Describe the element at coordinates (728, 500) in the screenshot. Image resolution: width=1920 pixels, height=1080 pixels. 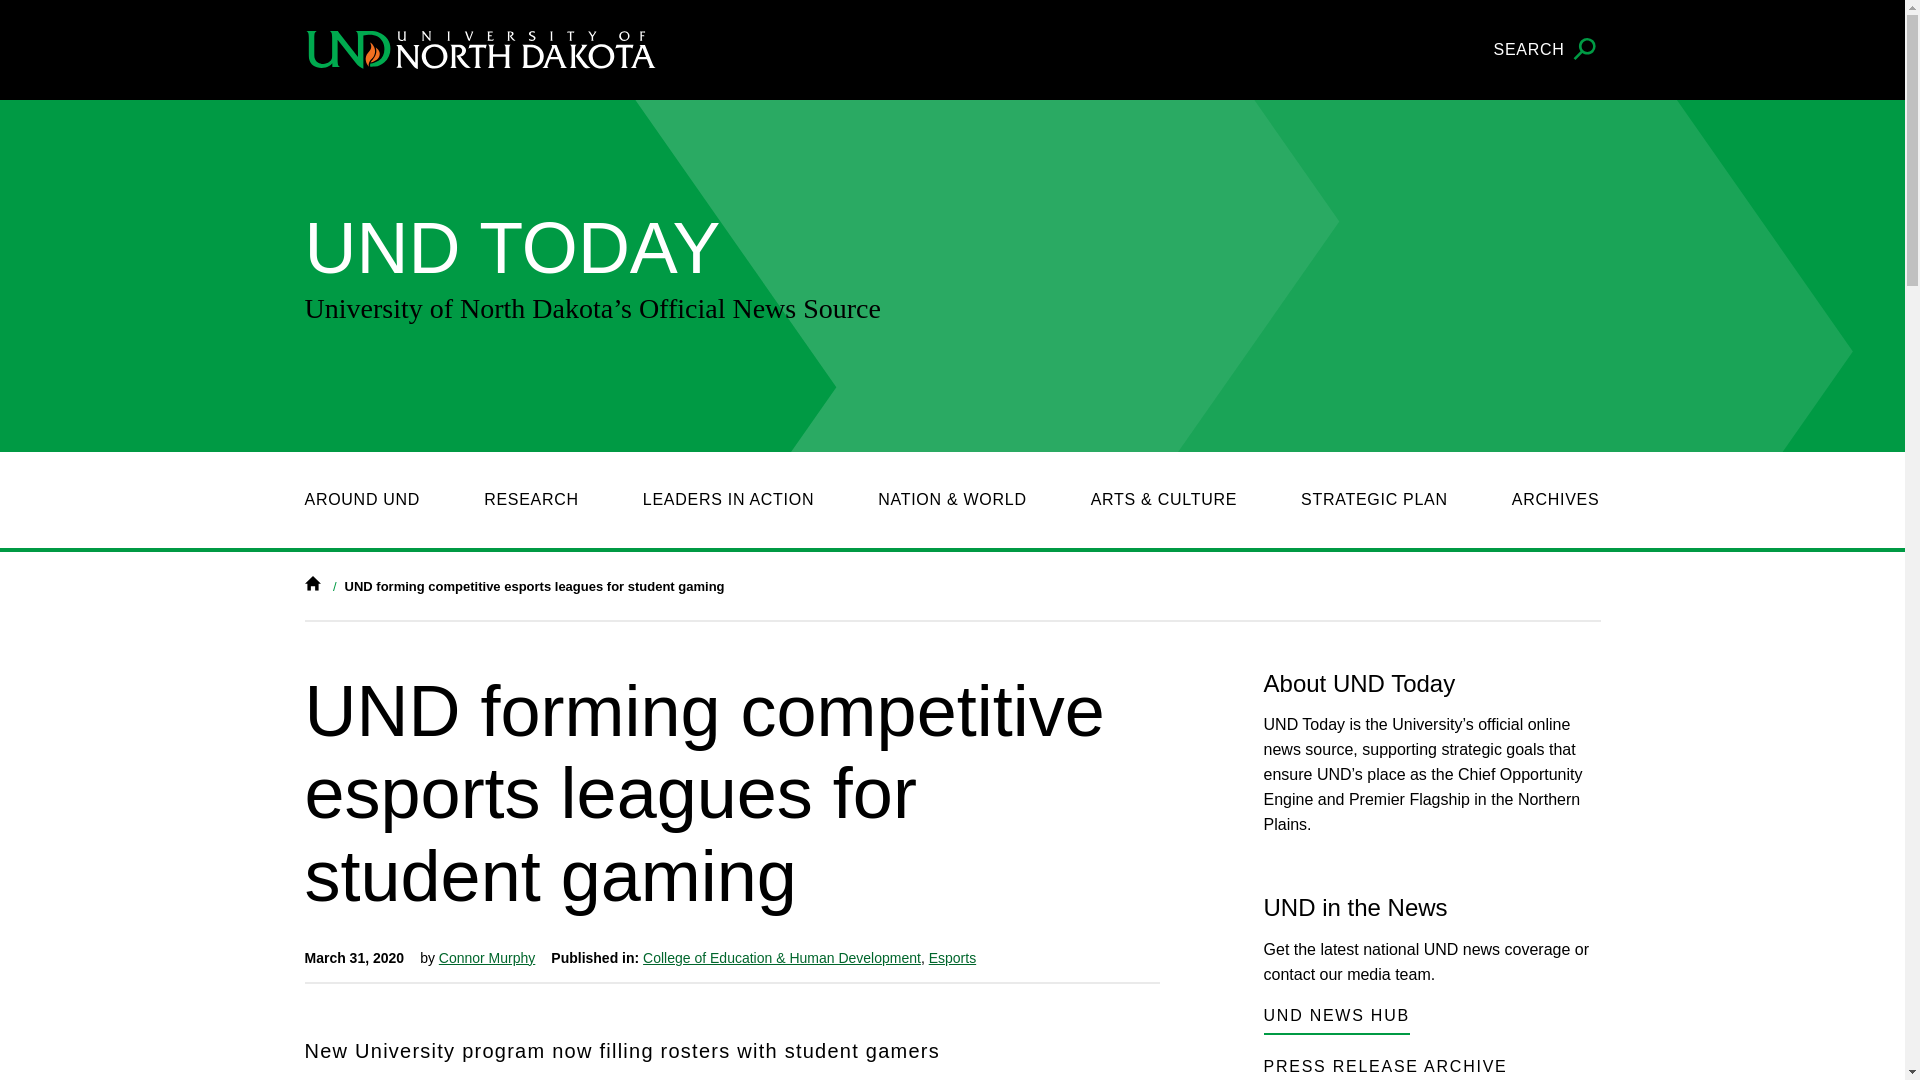
I see `LEADERS IN ACTION` at that location.